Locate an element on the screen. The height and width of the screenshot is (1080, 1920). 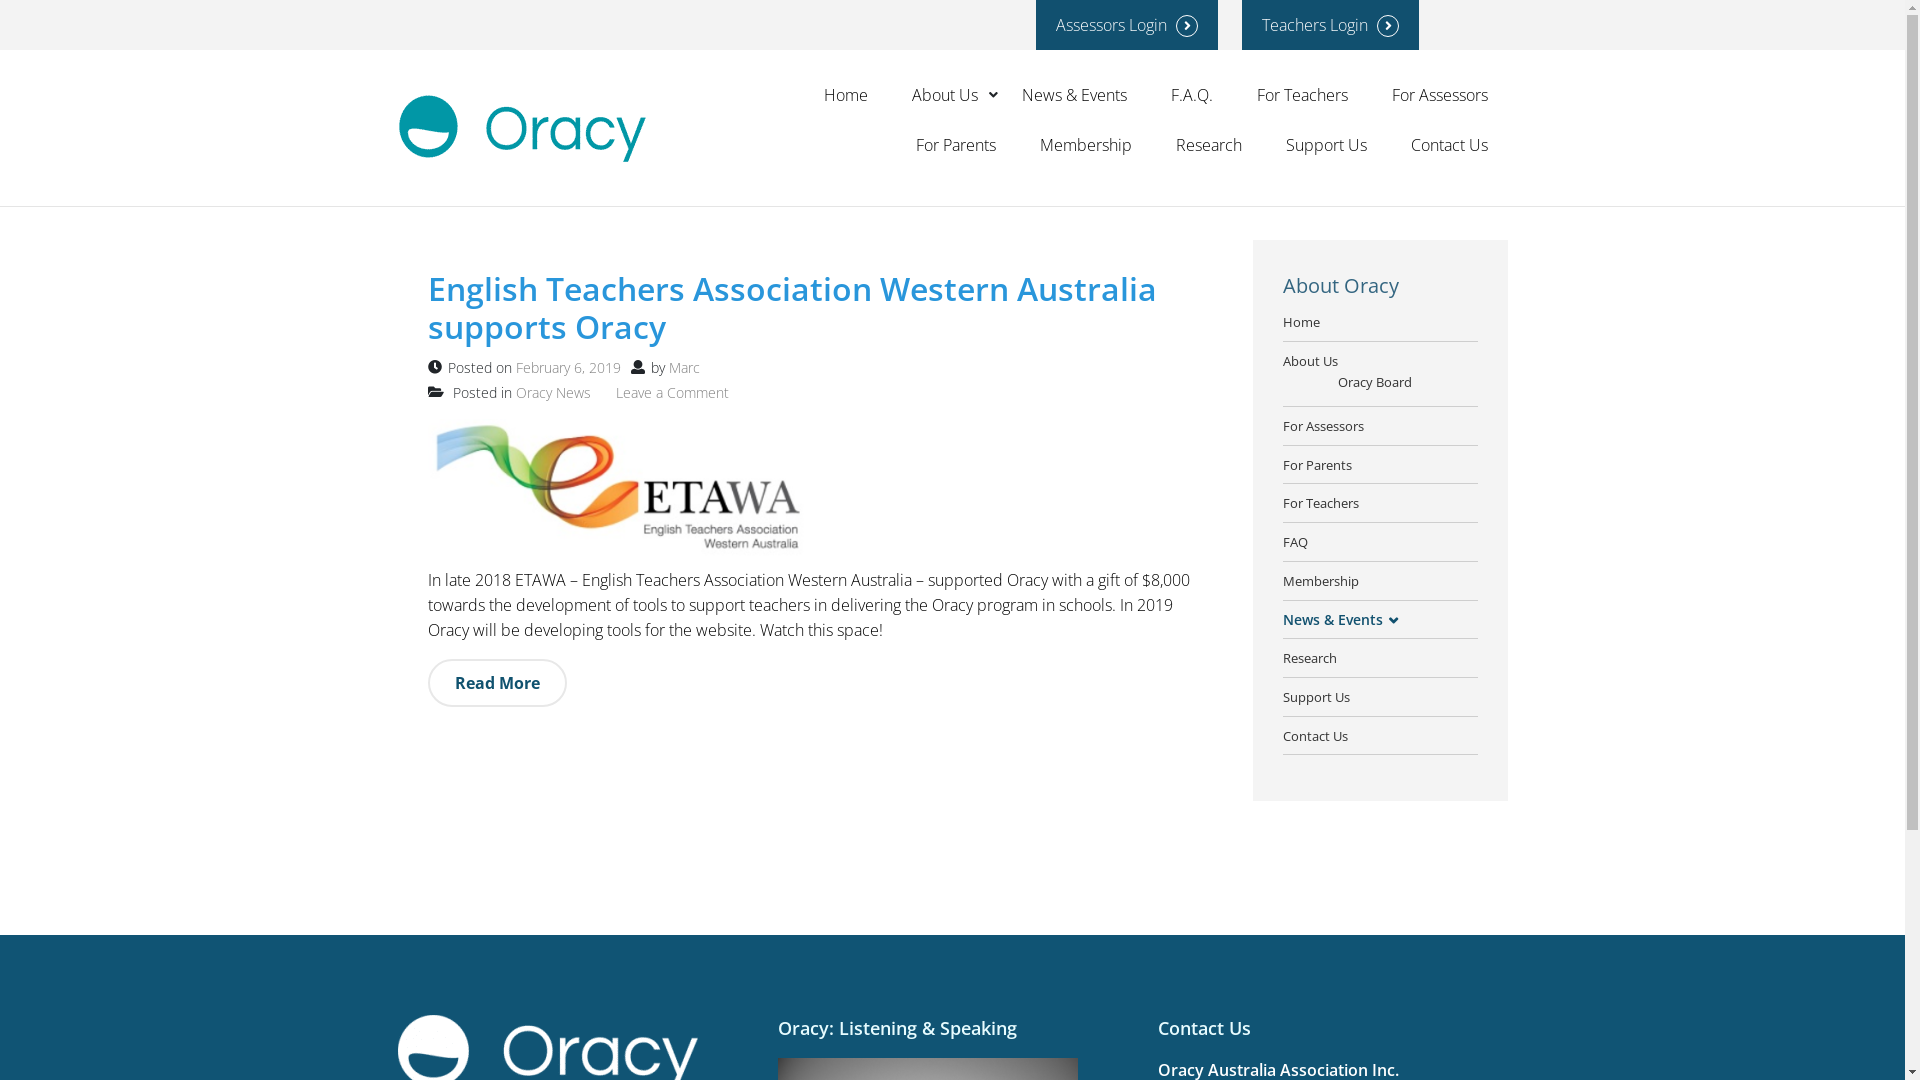
Contact Us is located at coordinates (1448, 145).